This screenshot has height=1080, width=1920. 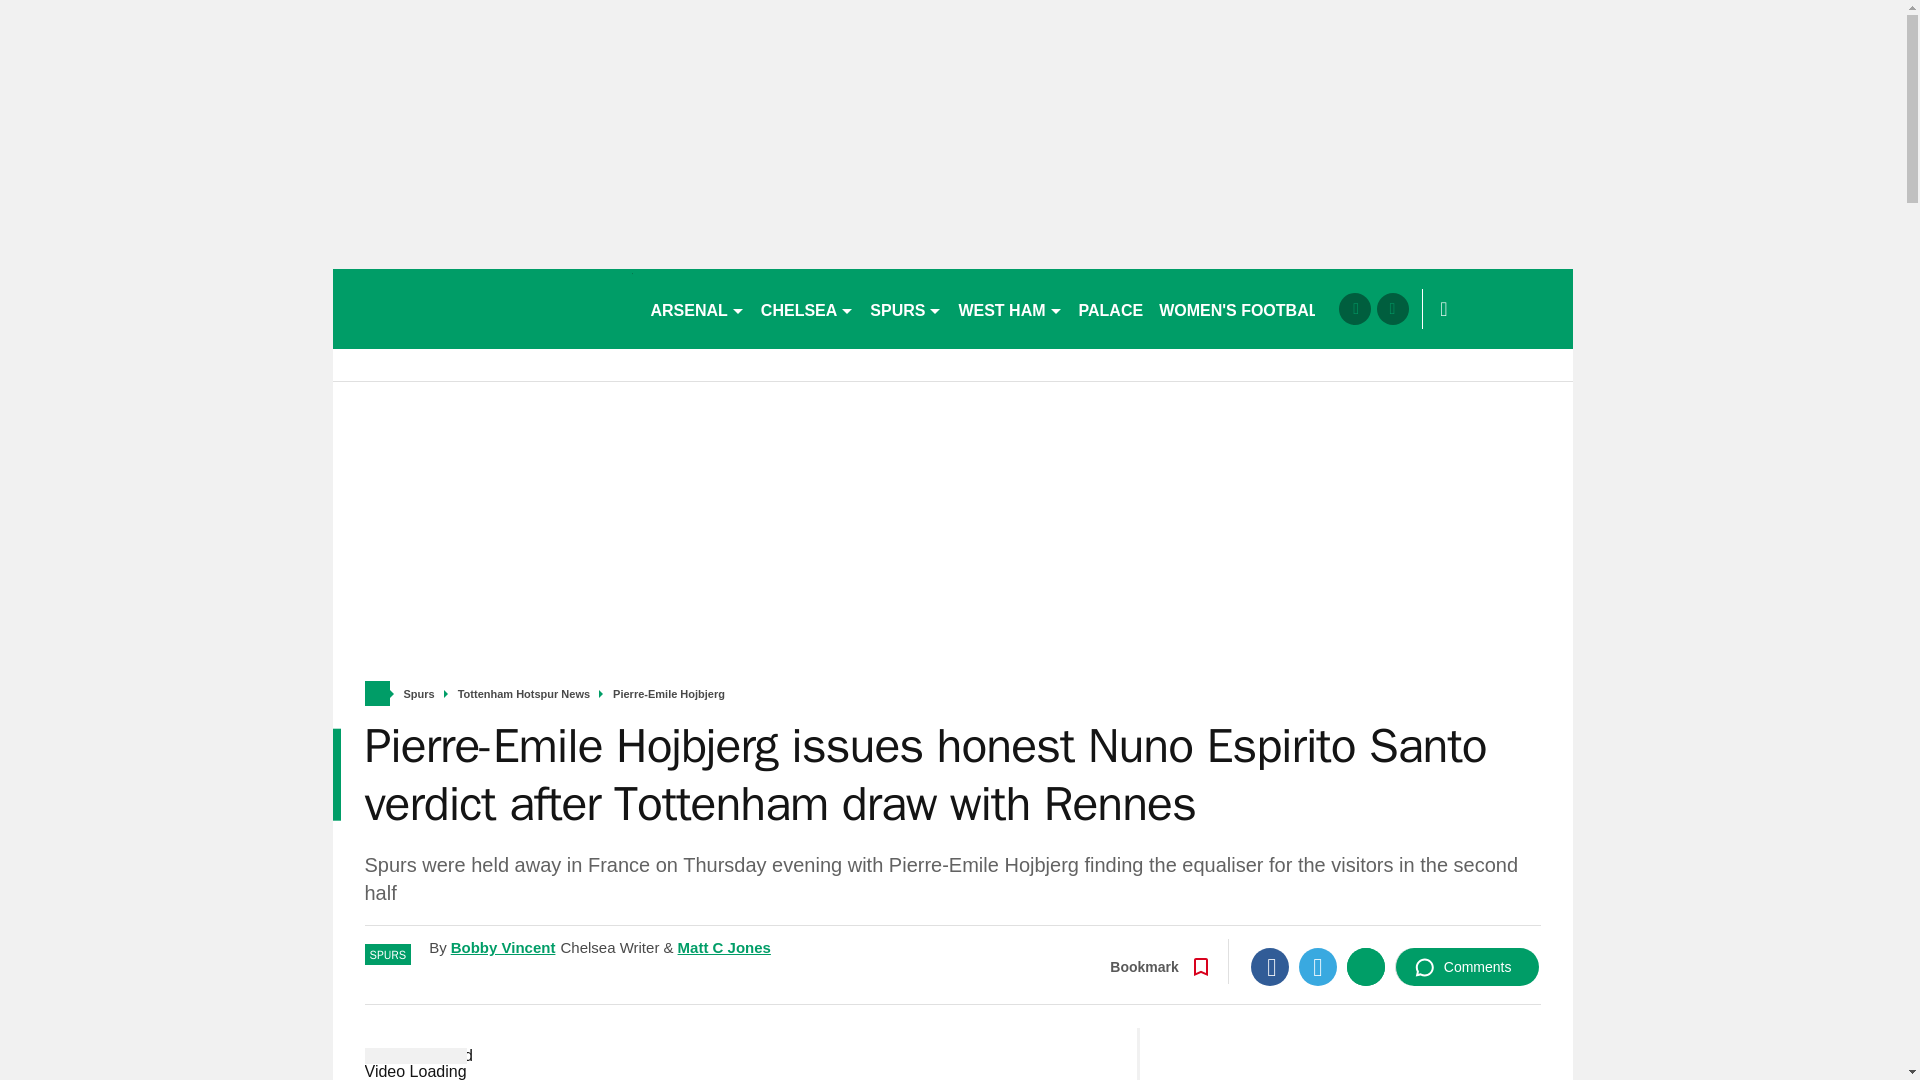 I want to click on SPURS, so click(x=906, y=308).